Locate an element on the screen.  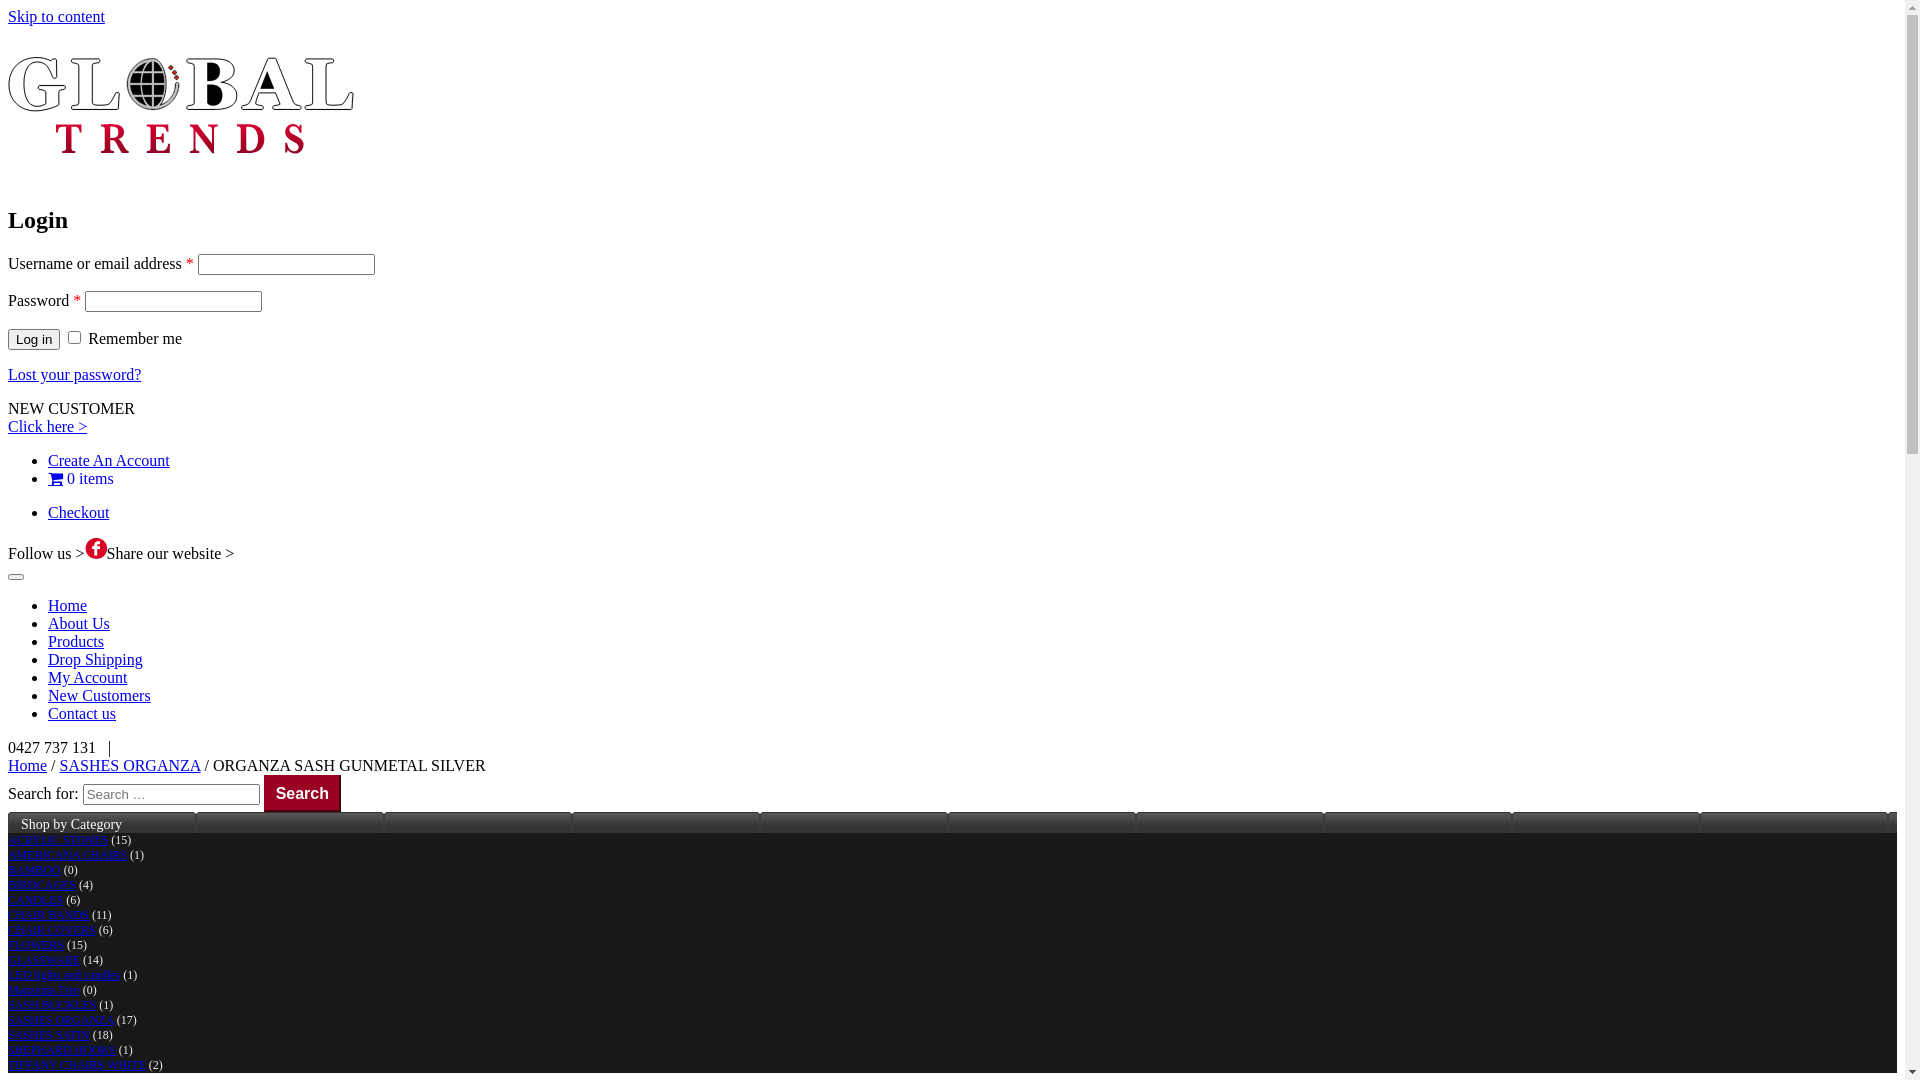
Lost your password? is located at coordinates (74, 374).